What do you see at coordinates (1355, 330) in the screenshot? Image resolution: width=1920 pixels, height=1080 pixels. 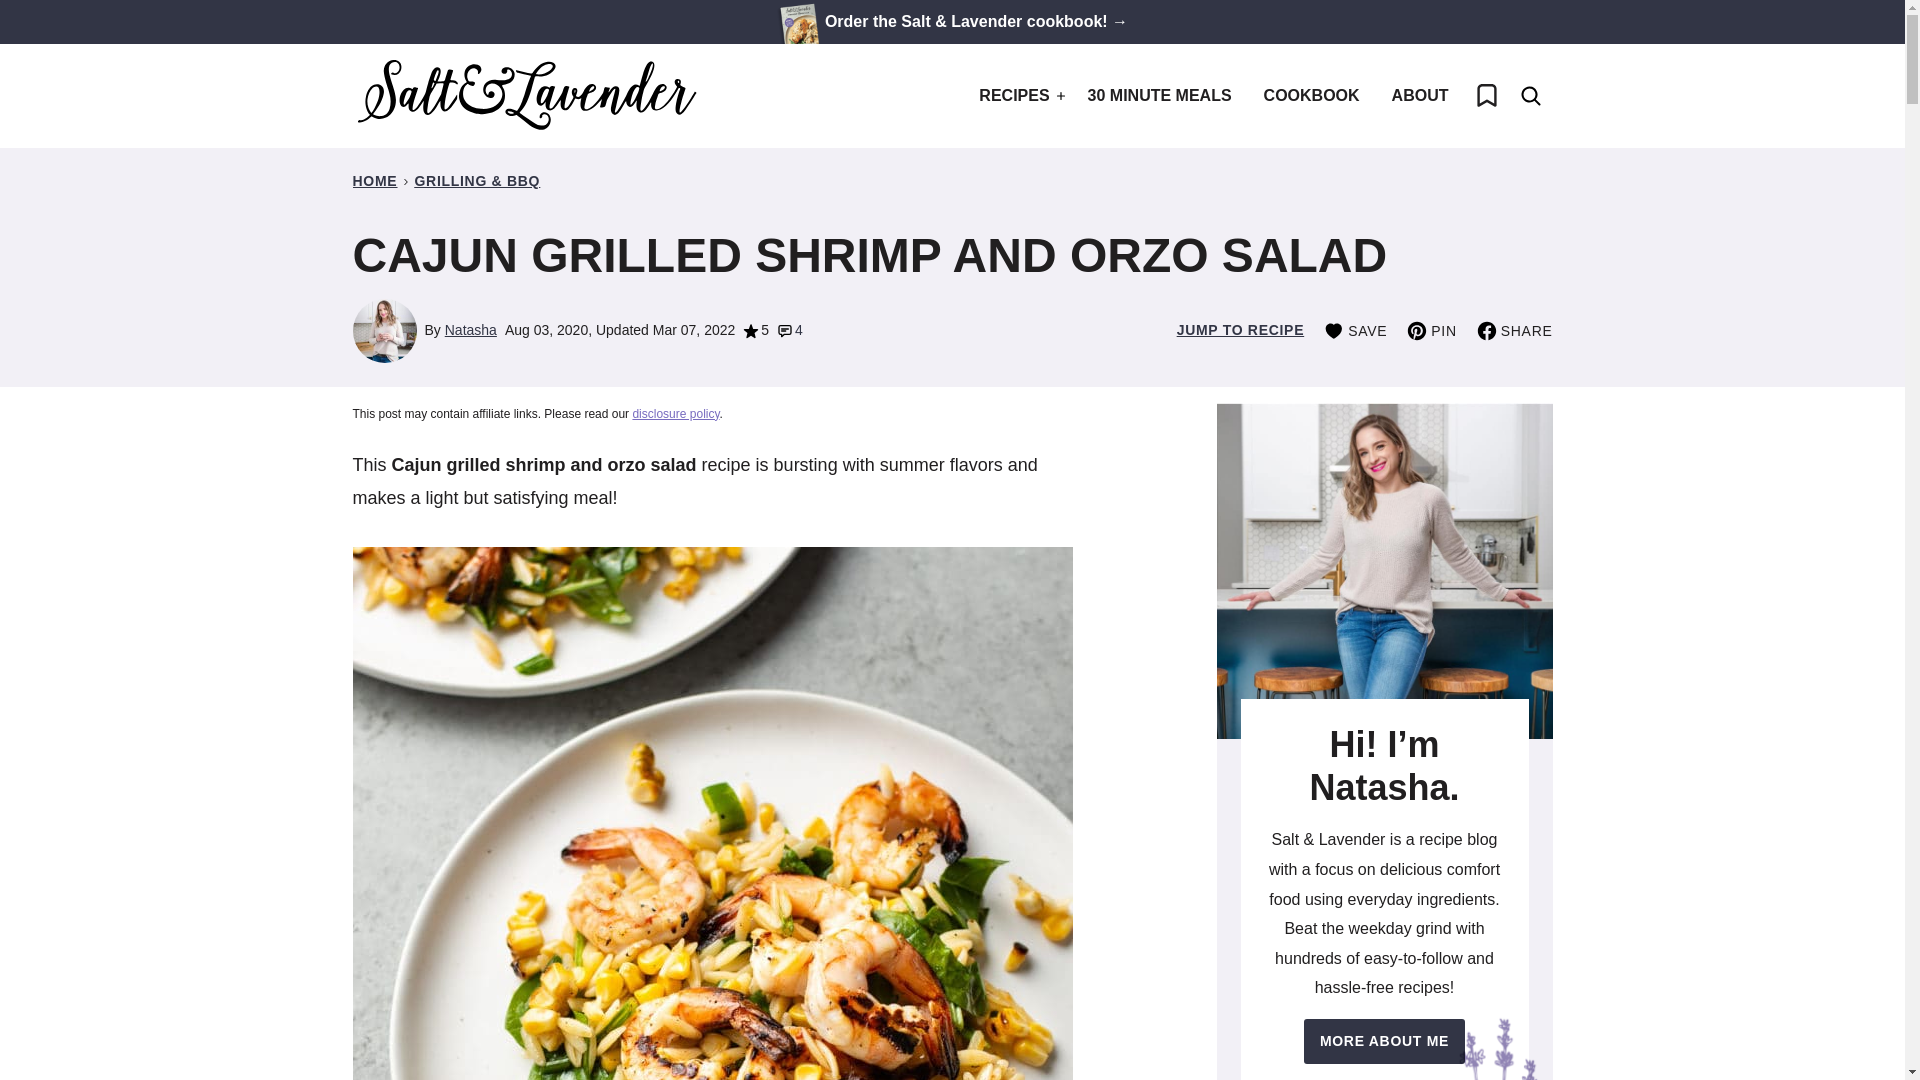 I see `SAVE` at bounding box center [1355, 330].